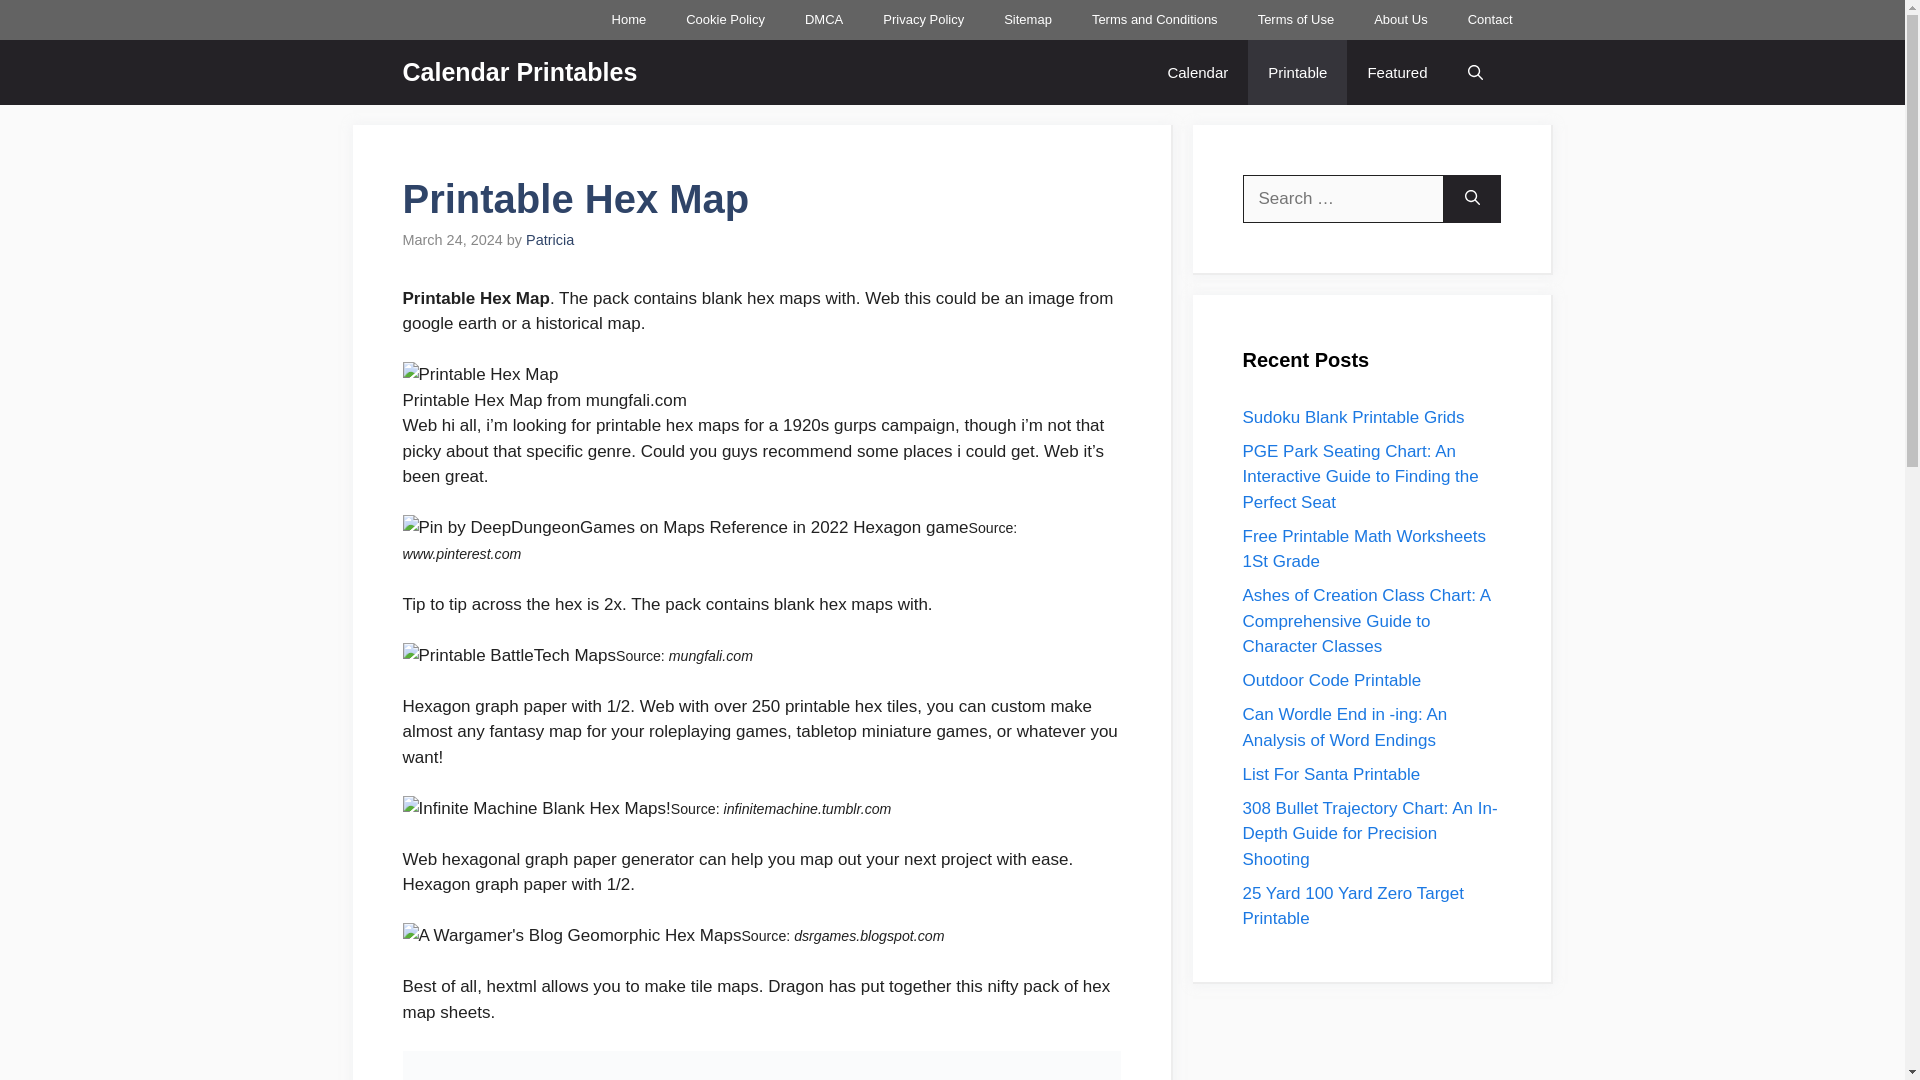 This screenshot has width=1920, height=1080. Describe the element at coordinates (1331, 773) in the screenshot. I see `List For Santa Printable` at that location.